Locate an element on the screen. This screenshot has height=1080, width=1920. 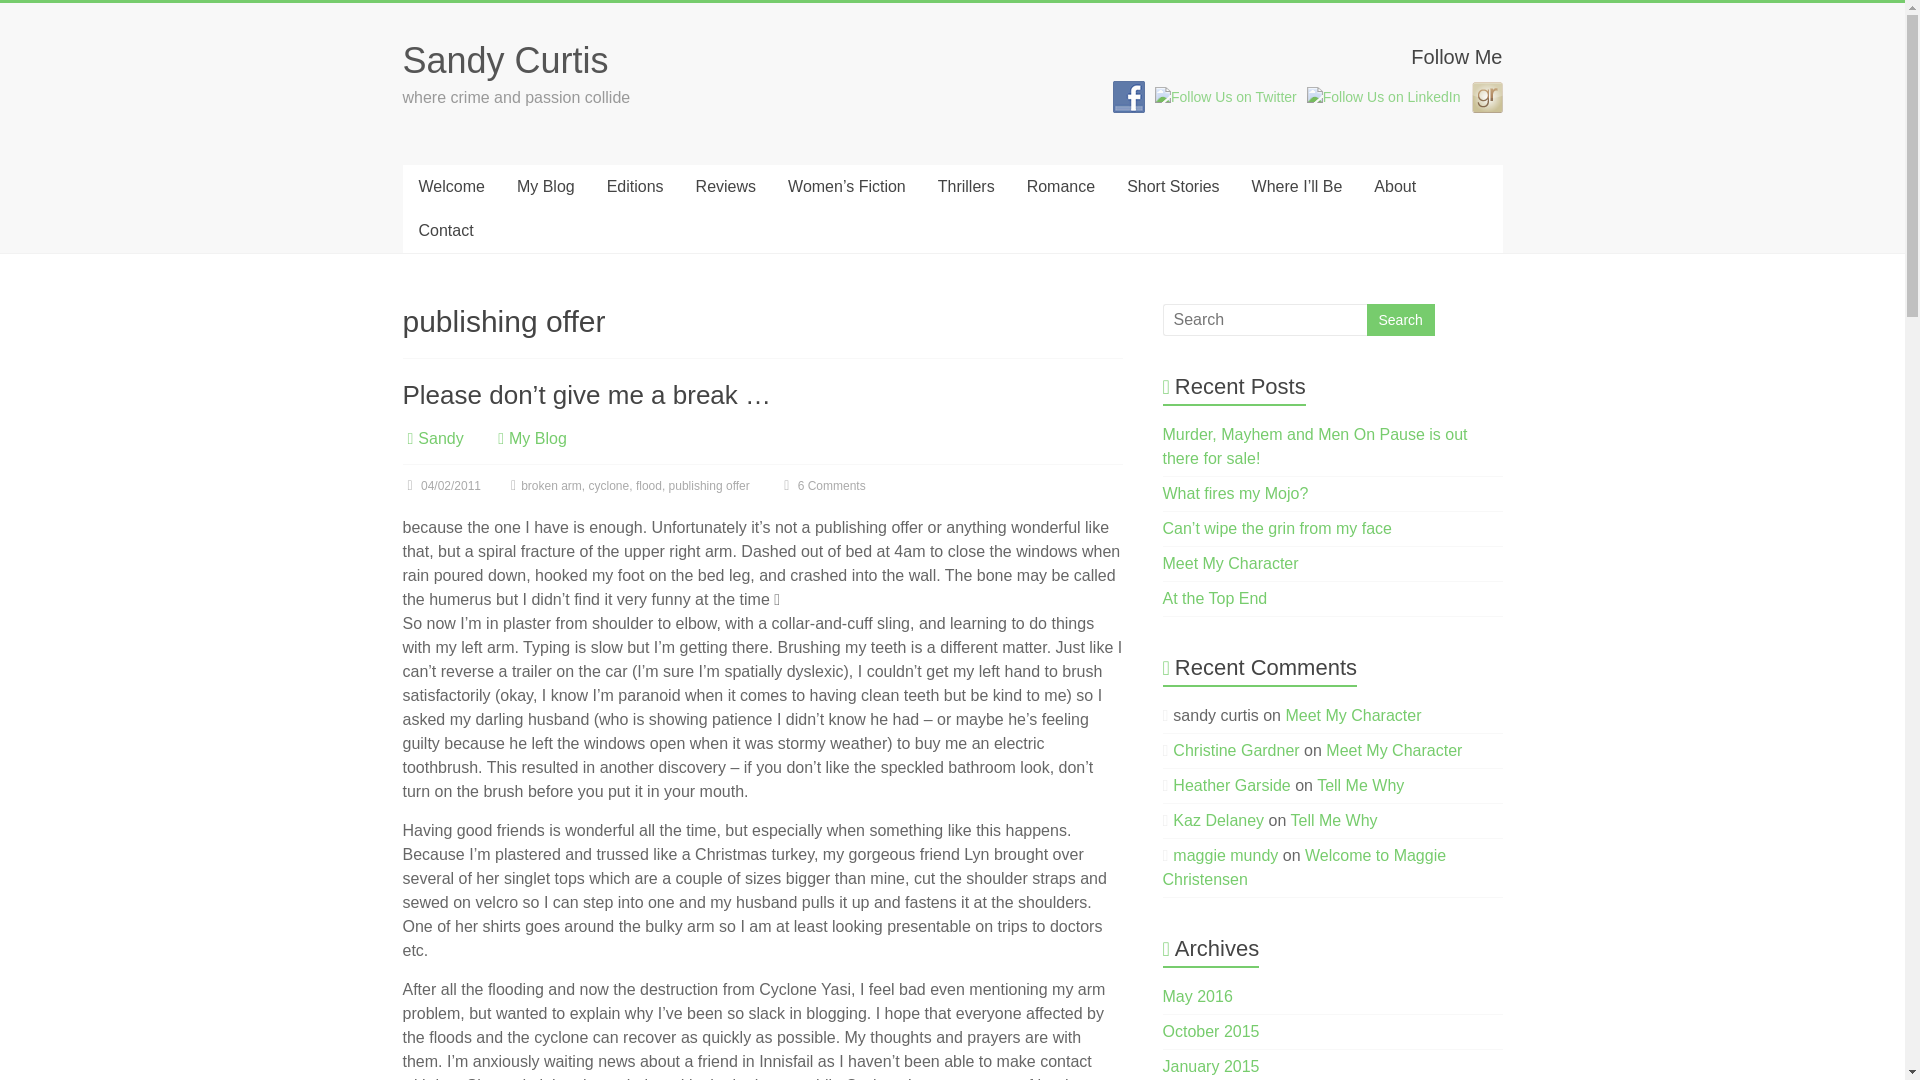
publishing offer is located at coordinates (709, 486).